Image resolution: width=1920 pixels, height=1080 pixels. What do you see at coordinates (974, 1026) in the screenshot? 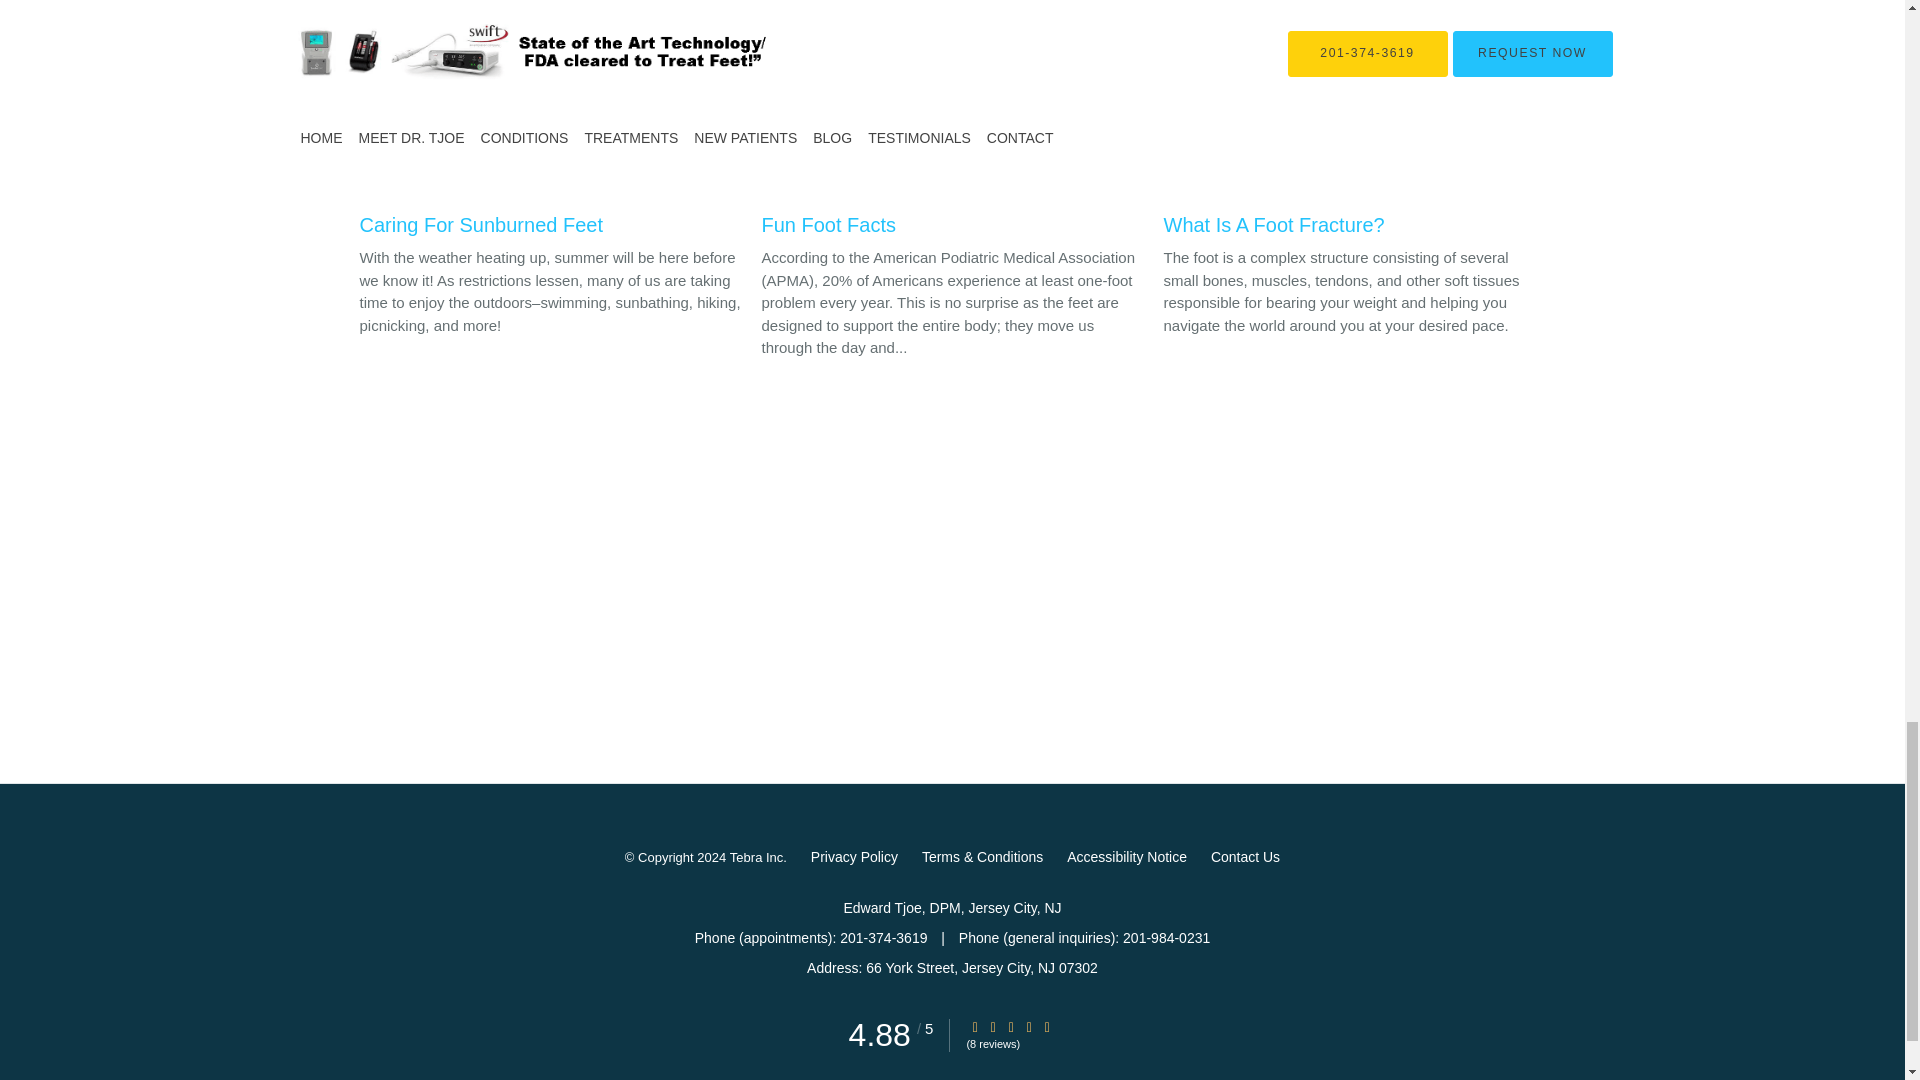
I see `Star Rating` at bounding box center [974, 1026].